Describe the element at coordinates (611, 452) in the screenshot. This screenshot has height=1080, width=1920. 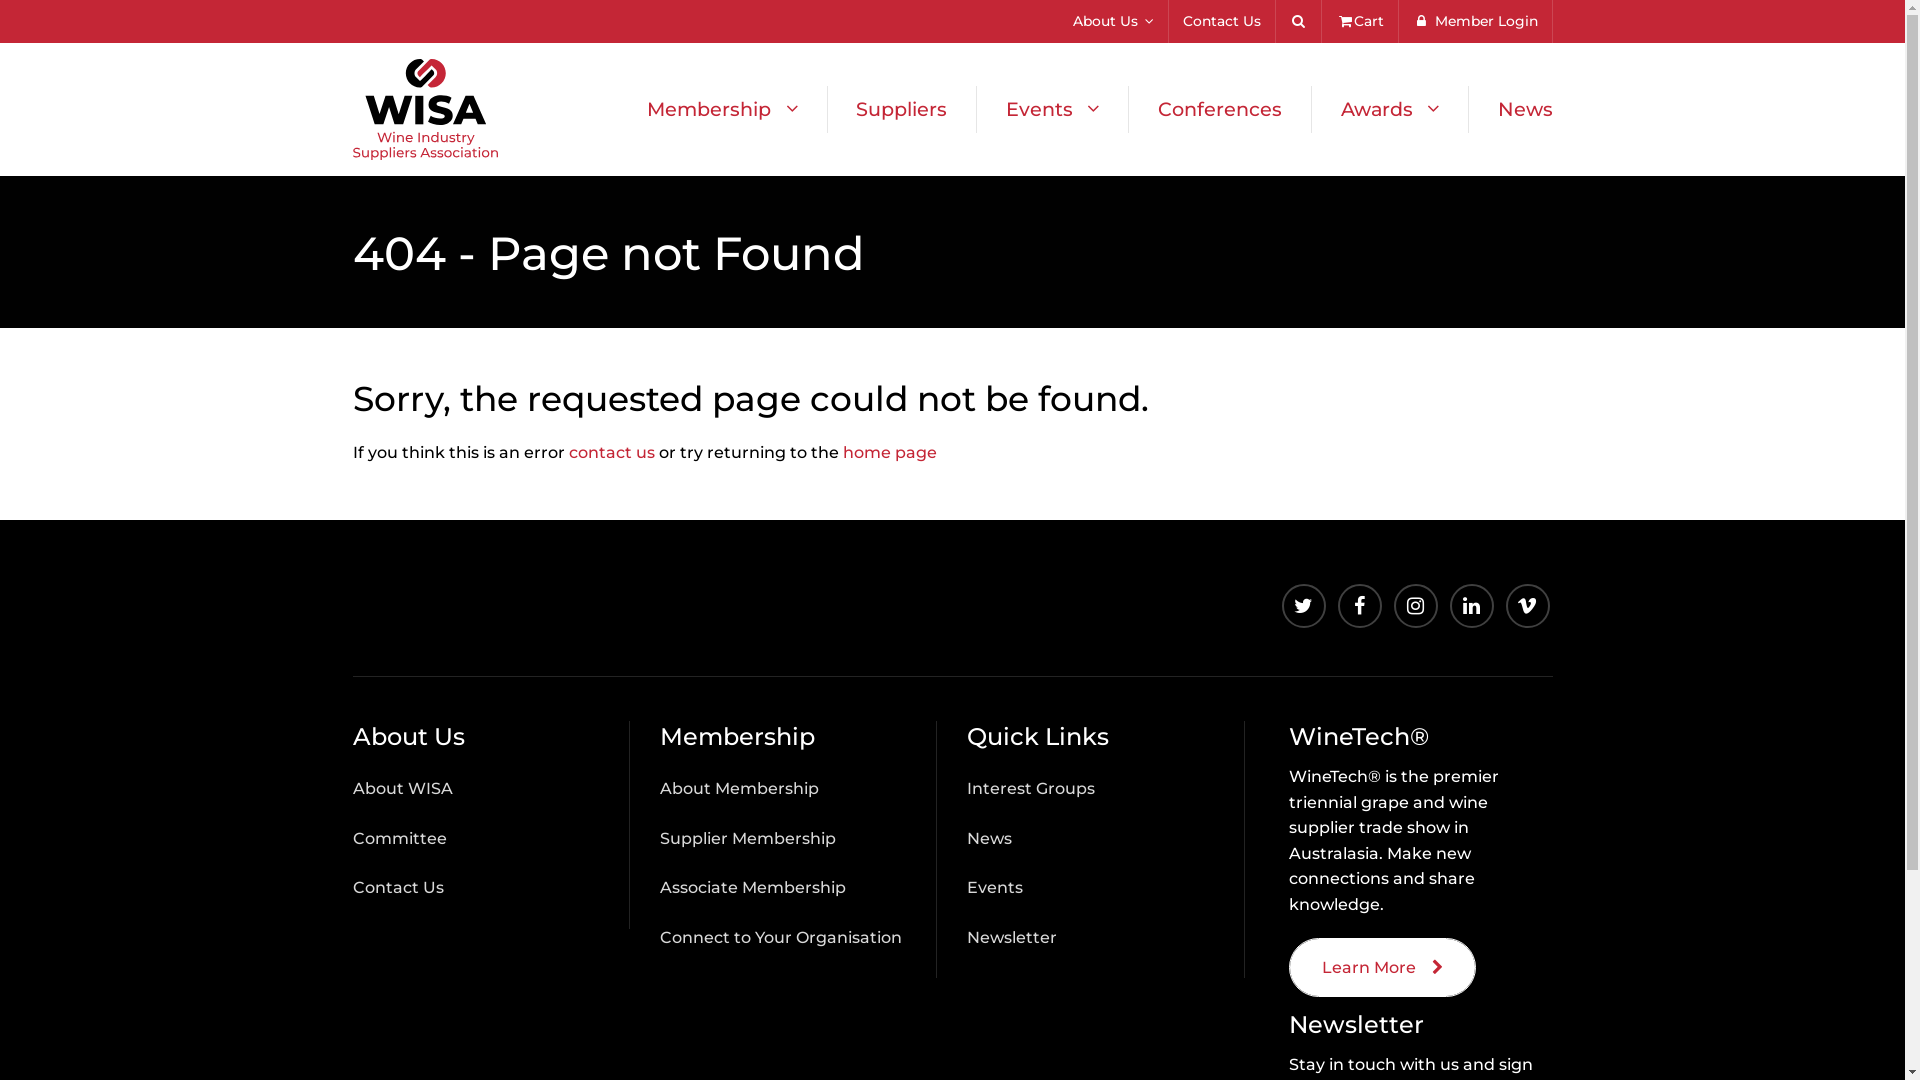
I see `contact us` at that location.